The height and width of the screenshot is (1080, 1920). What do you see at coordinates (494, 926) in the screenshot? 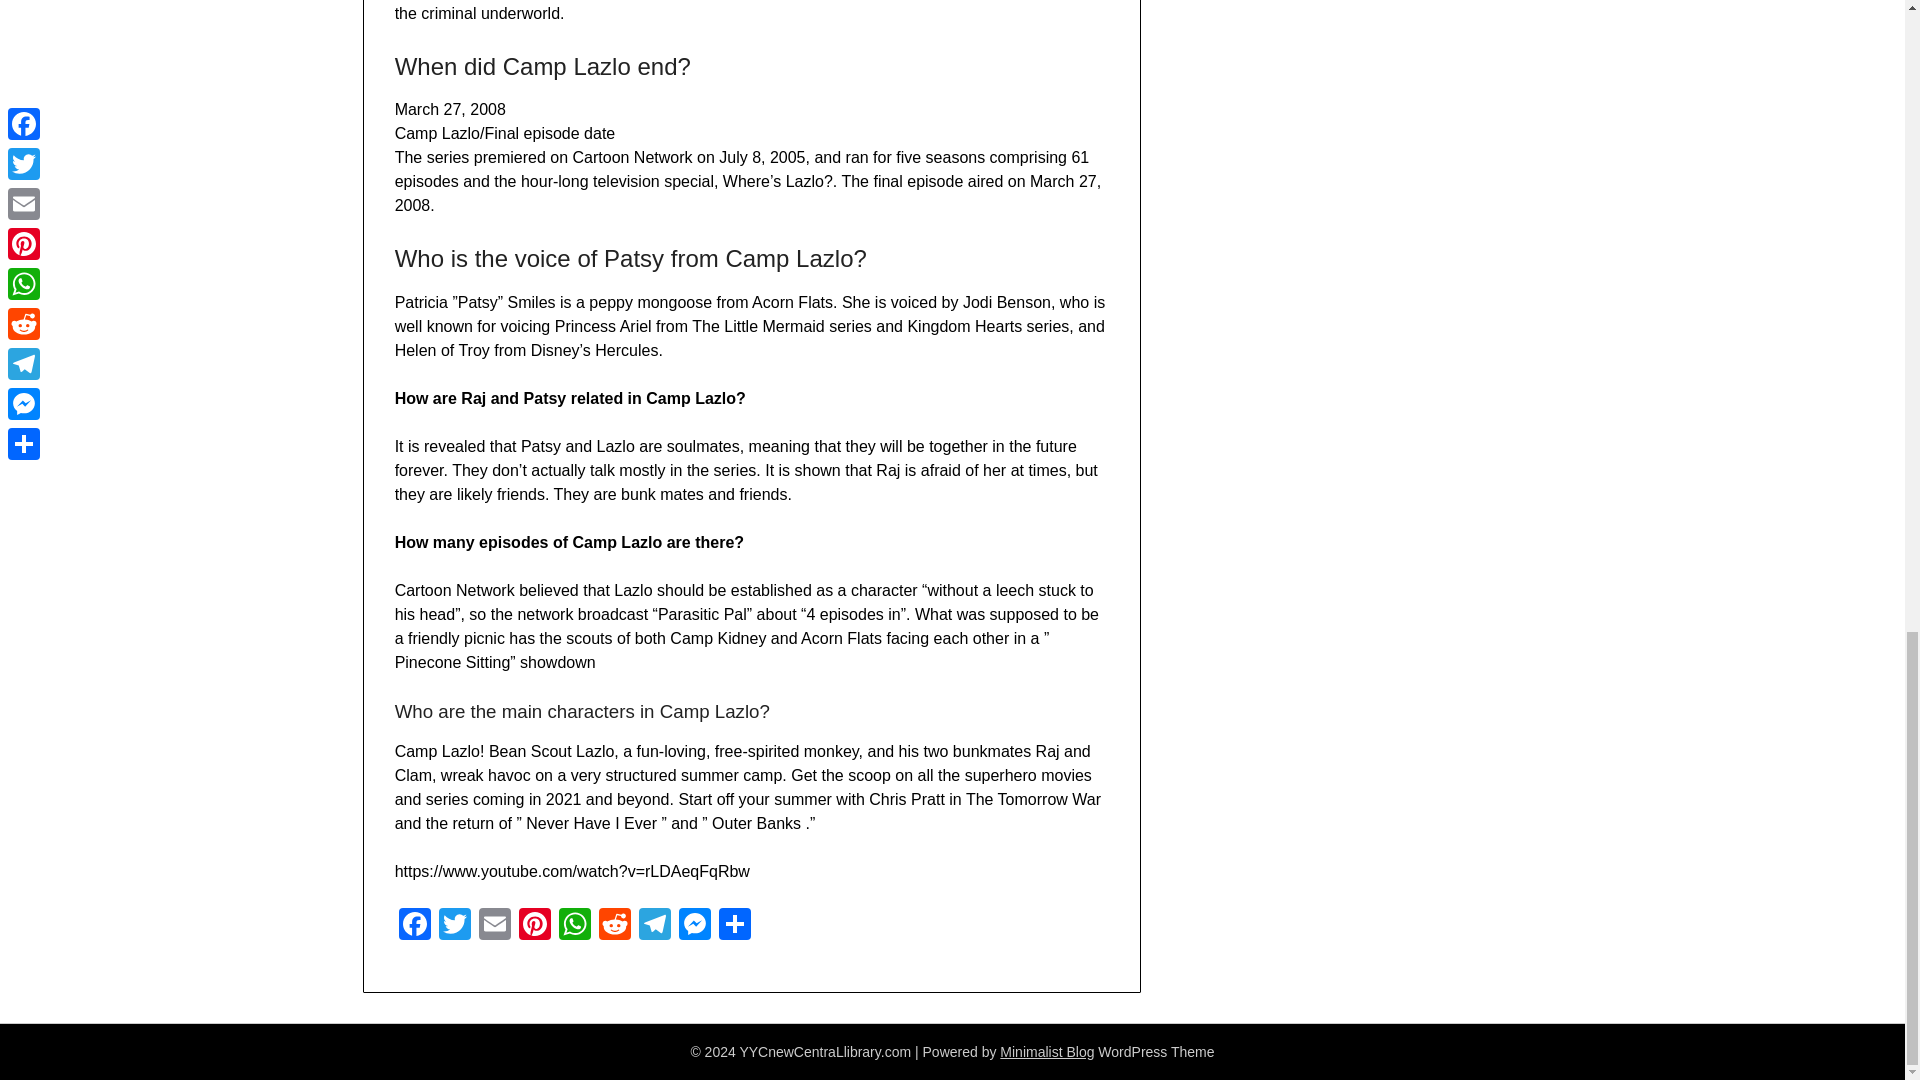
I see `Email` at bounding box center [494, 926].